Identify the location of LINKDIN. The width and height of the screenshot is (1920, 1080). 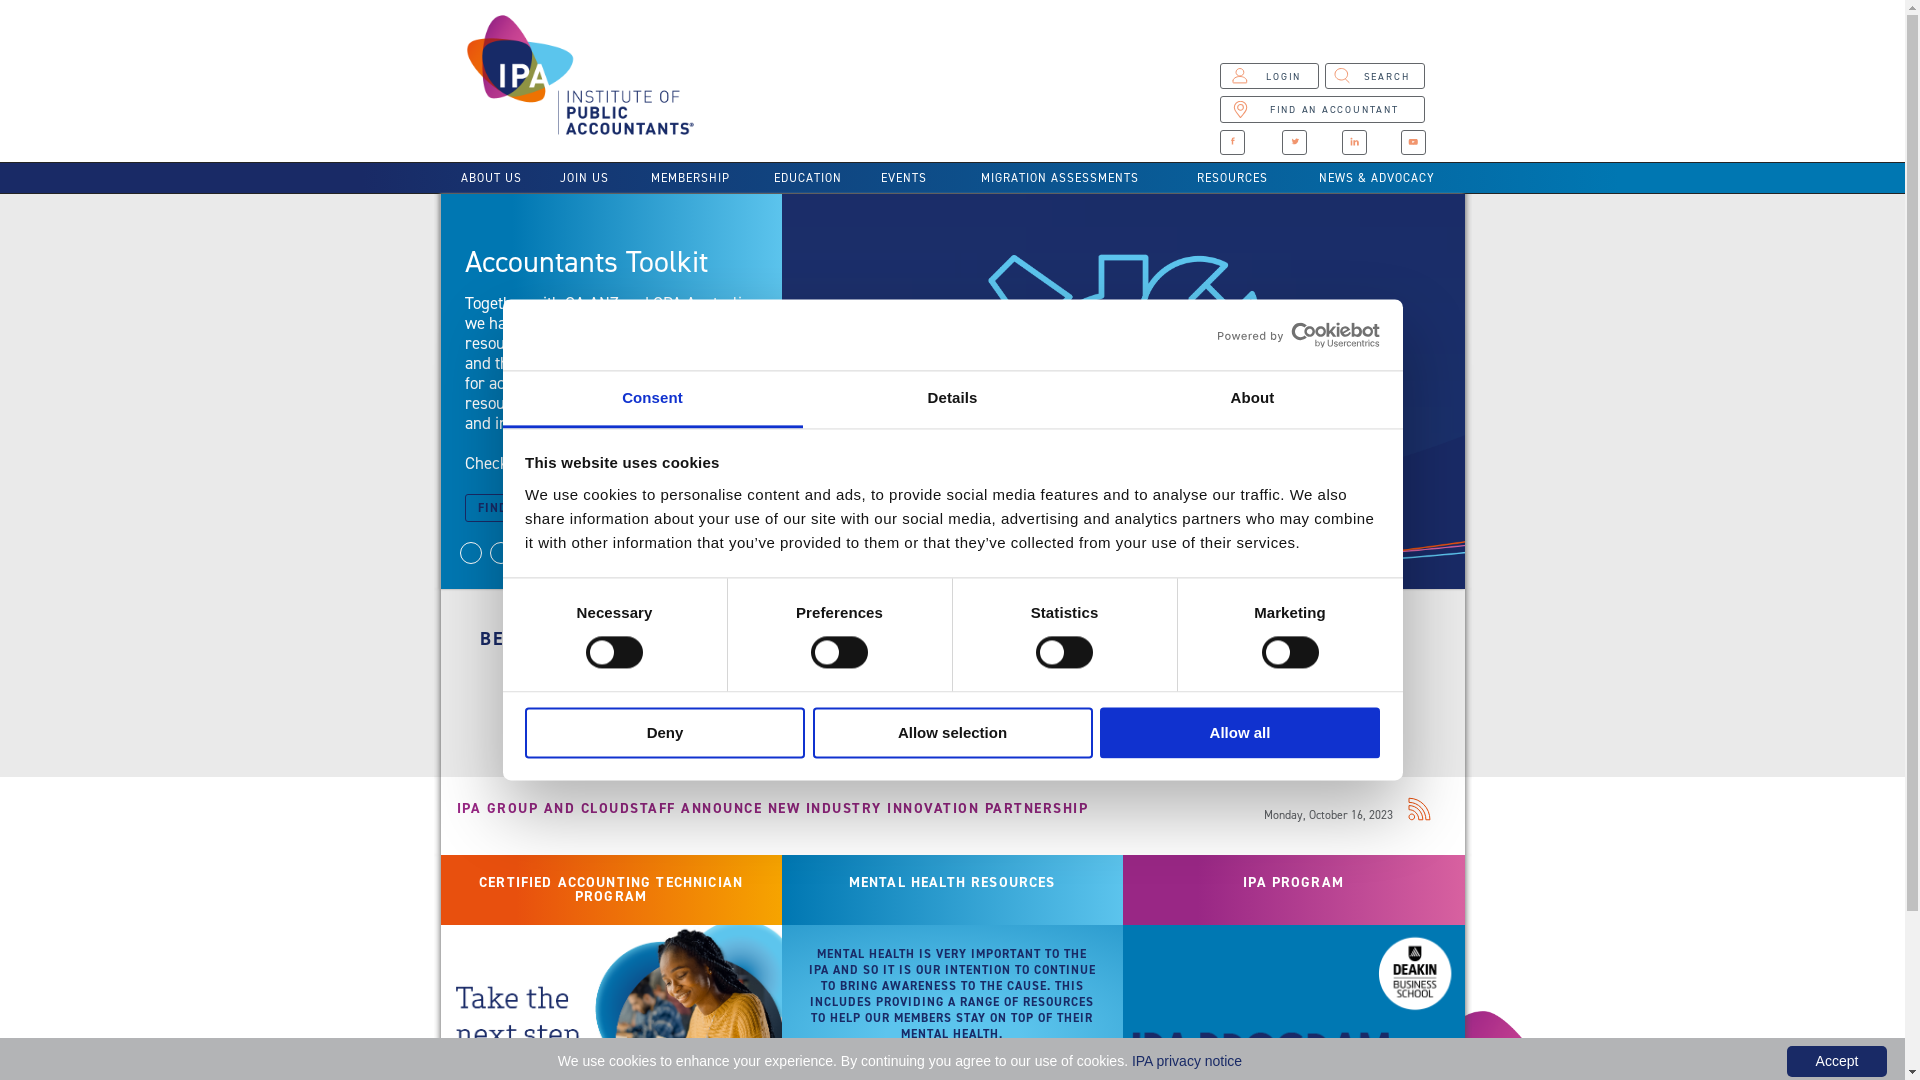
(1354, 142).